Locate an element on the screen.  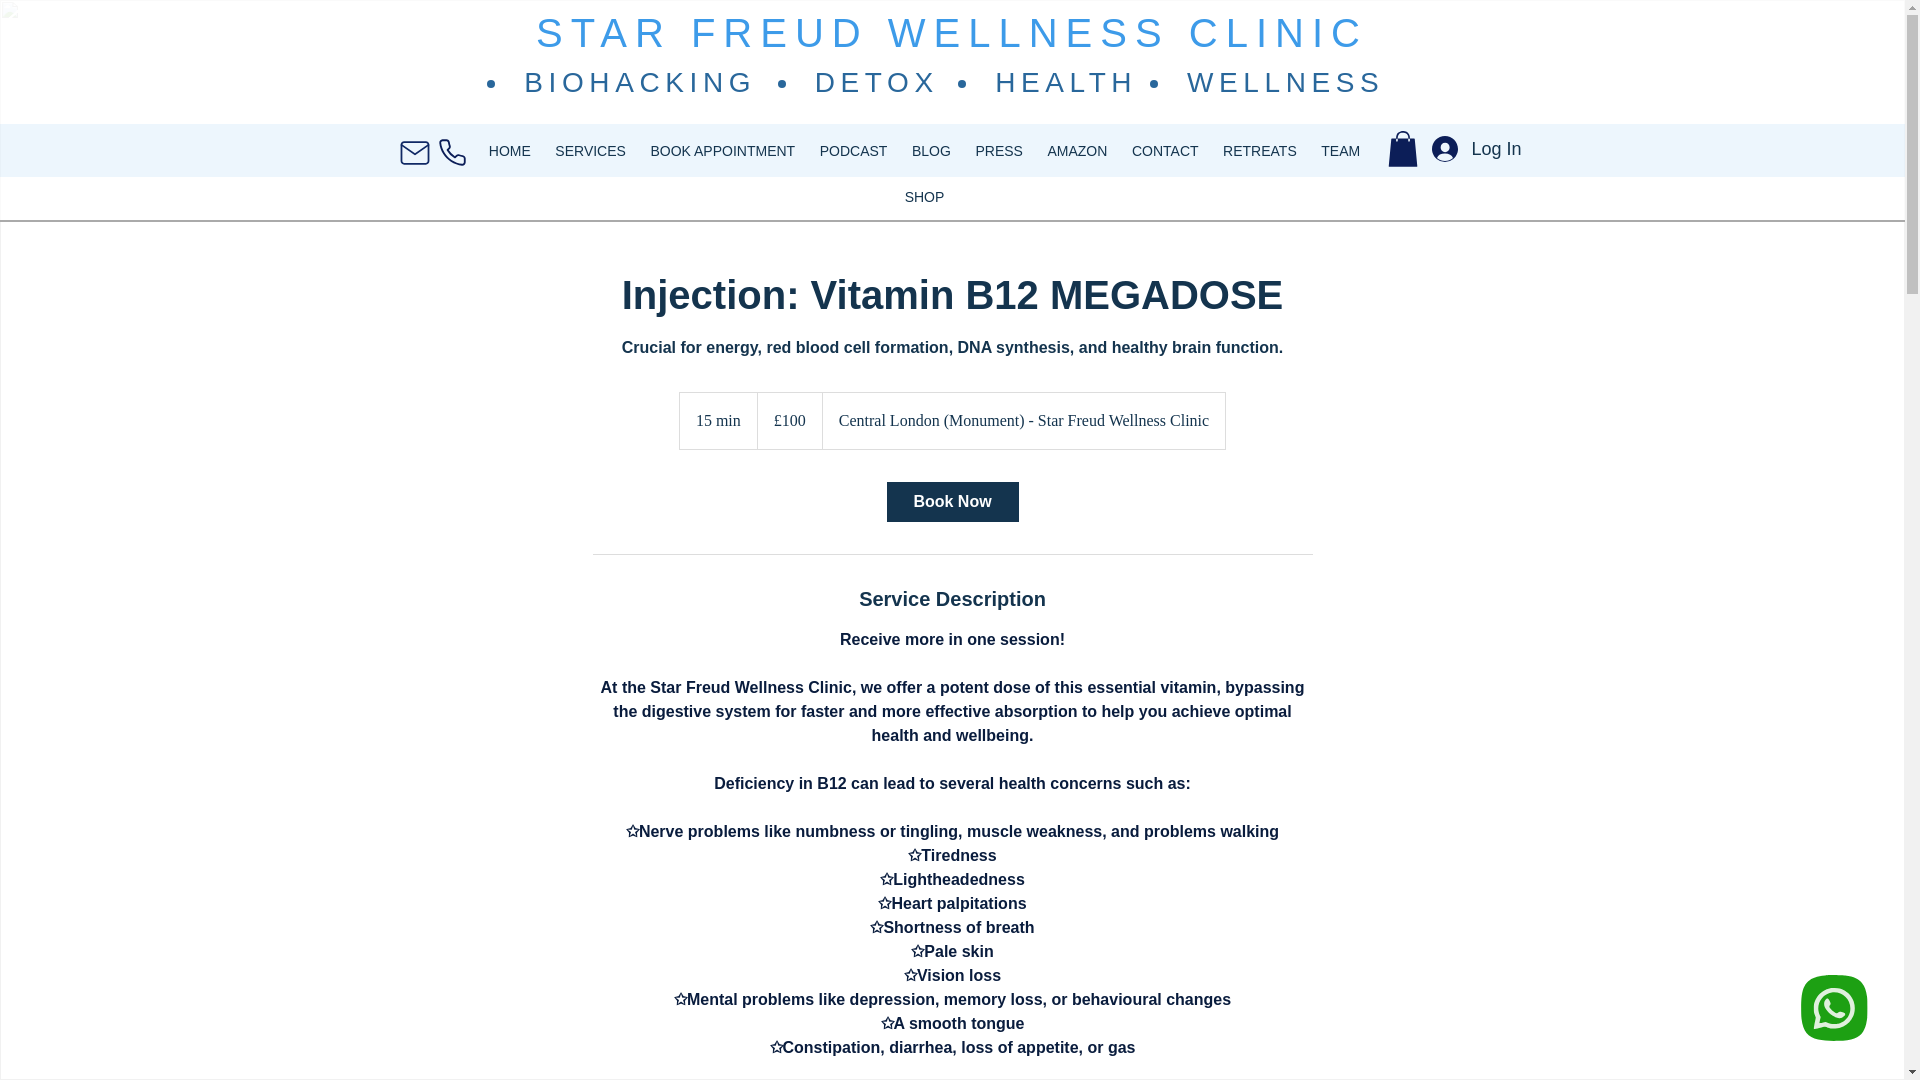
DETOX is located at coordinates (876, 82).